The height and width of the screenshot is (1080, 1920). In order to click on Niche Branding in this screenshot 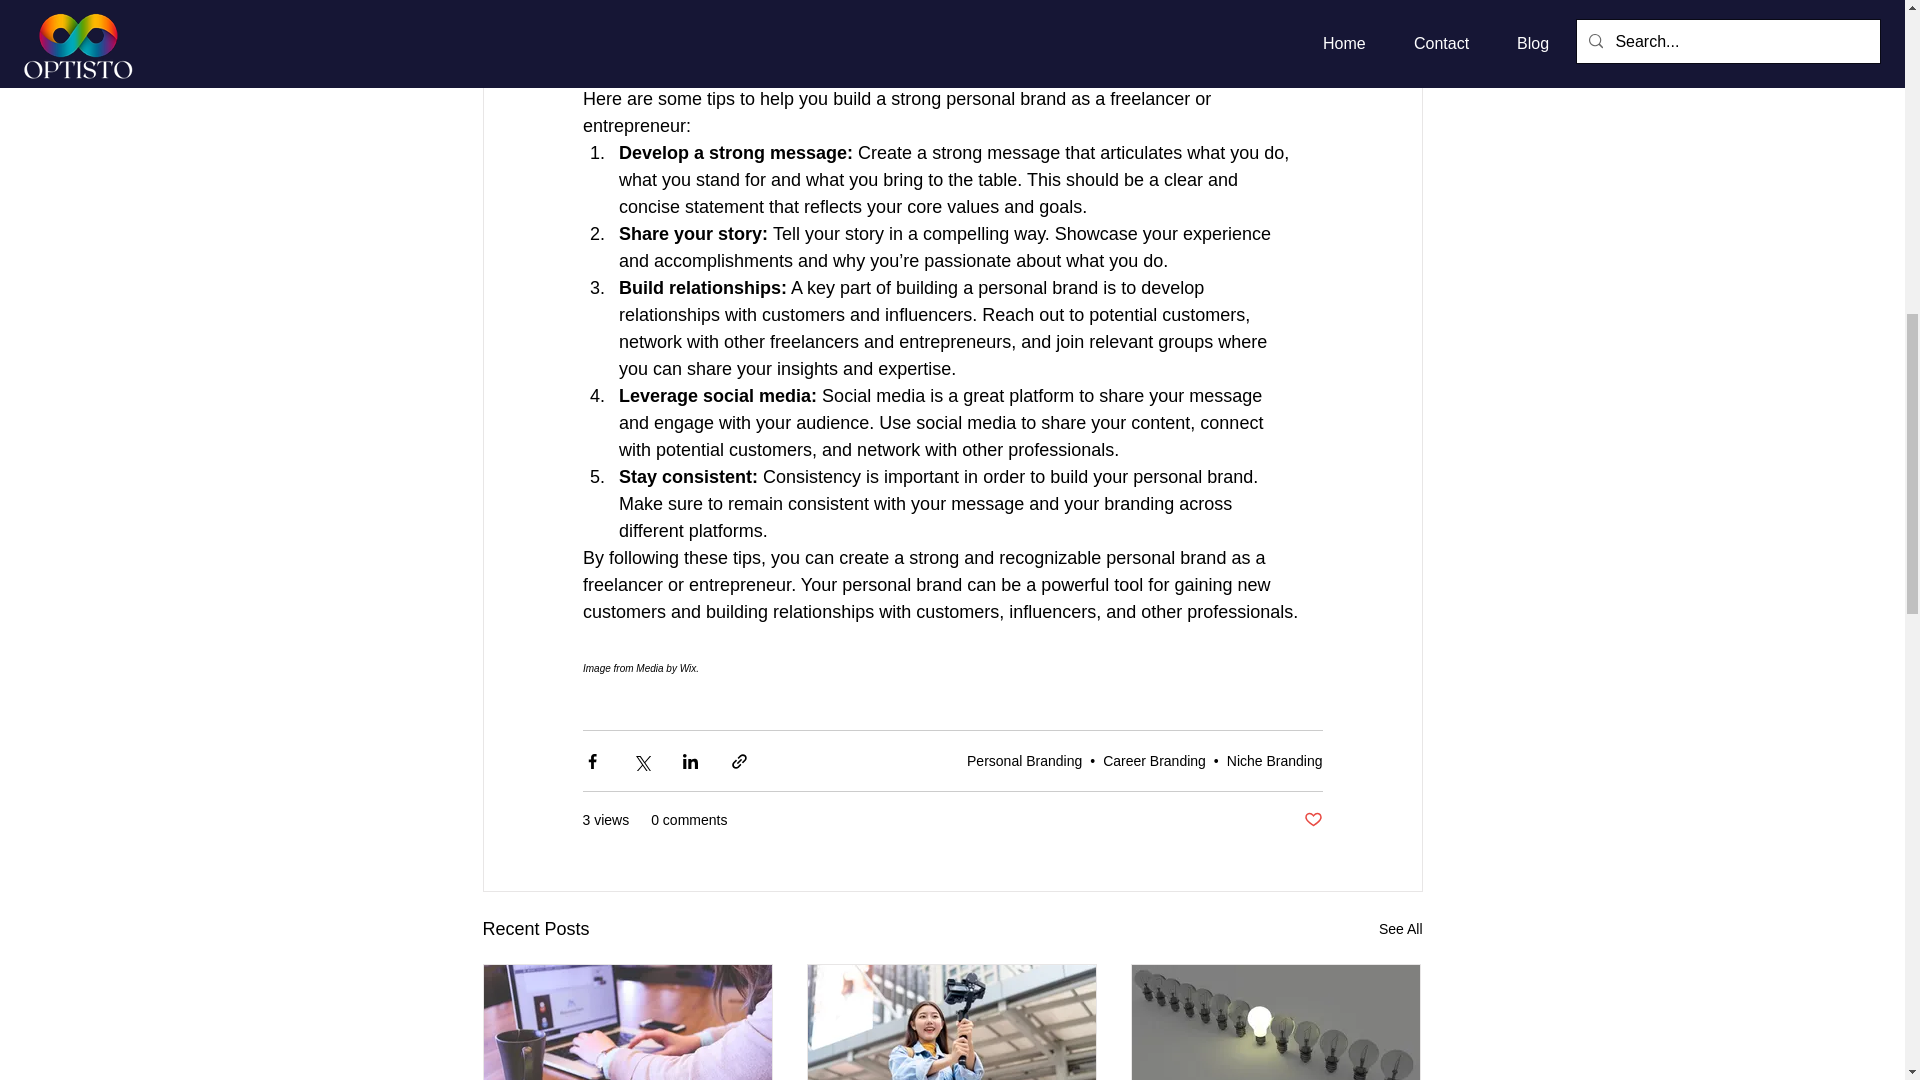, I will do `click(1274, 760)`.